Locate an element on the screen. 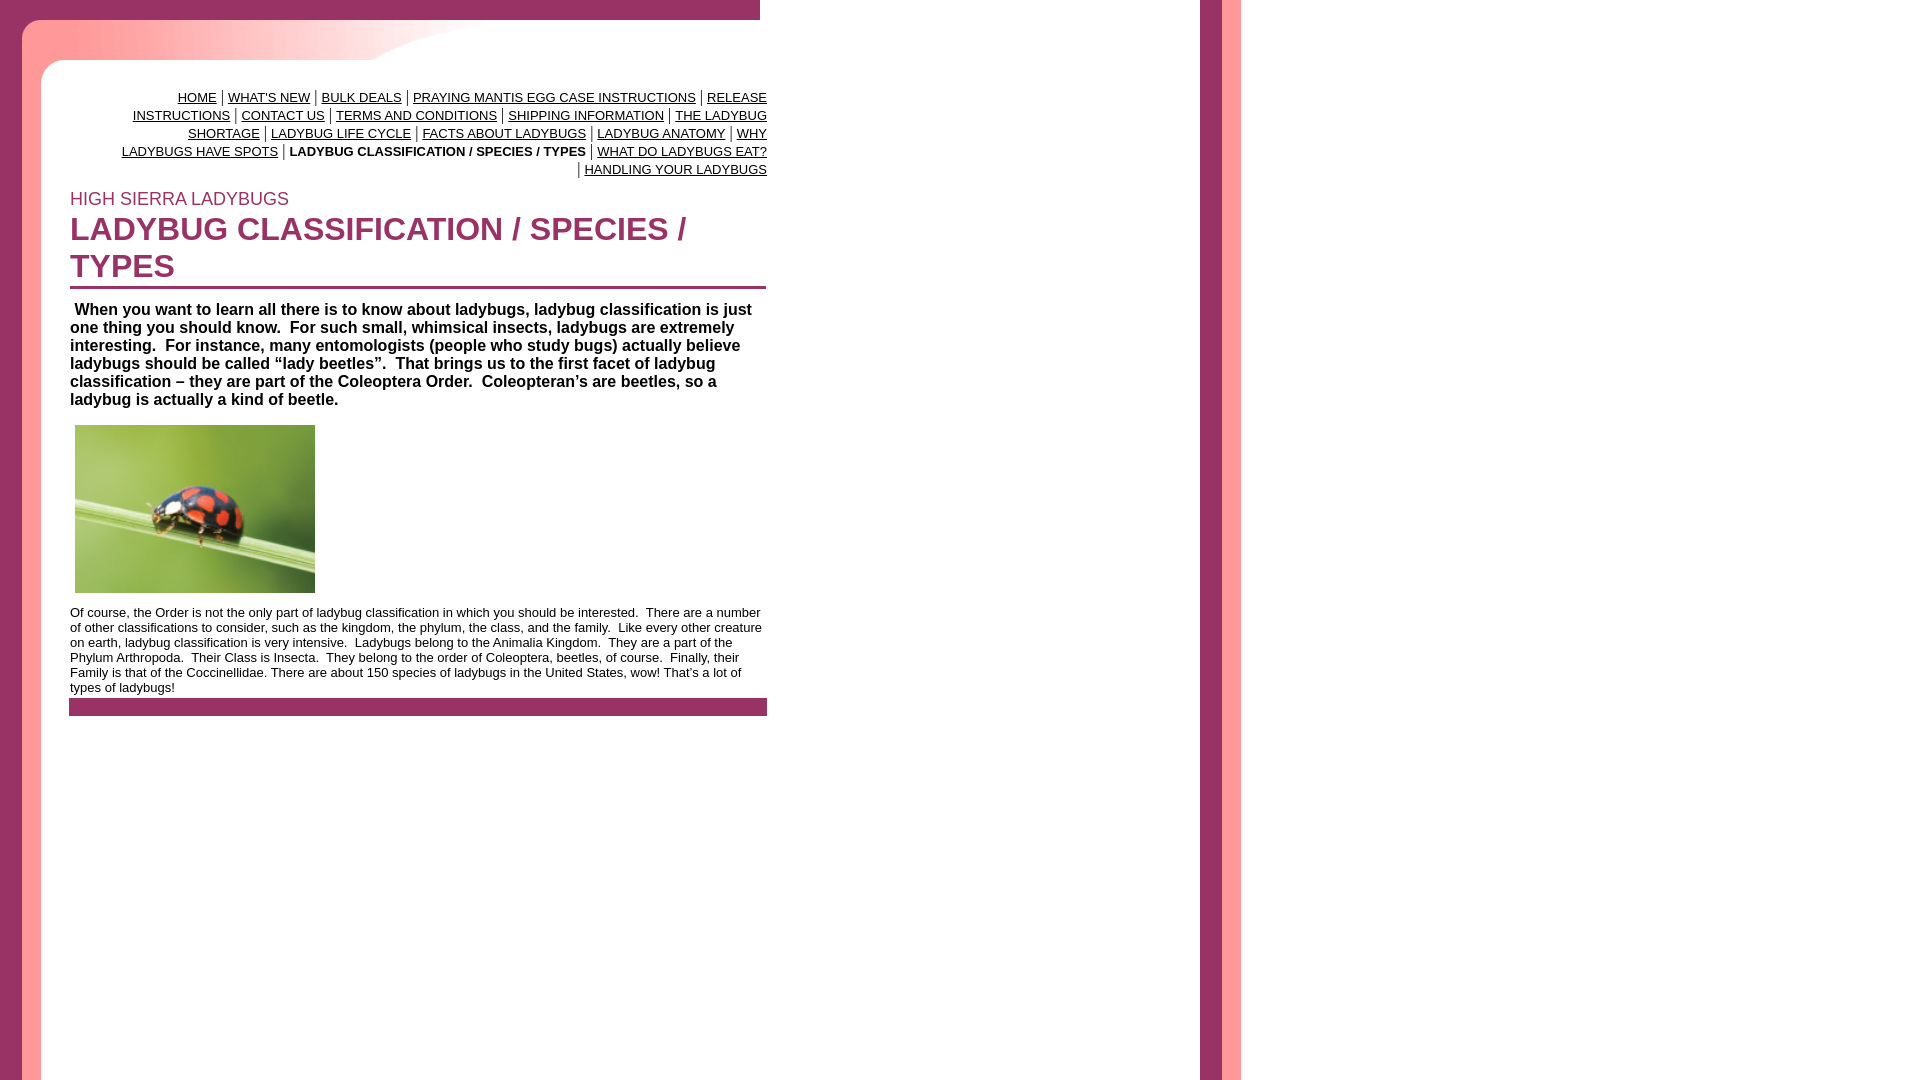 The width and height of the screenshot is (1920, 1080). LADYBUG ANATOMY is located at coordinates (661, 134).